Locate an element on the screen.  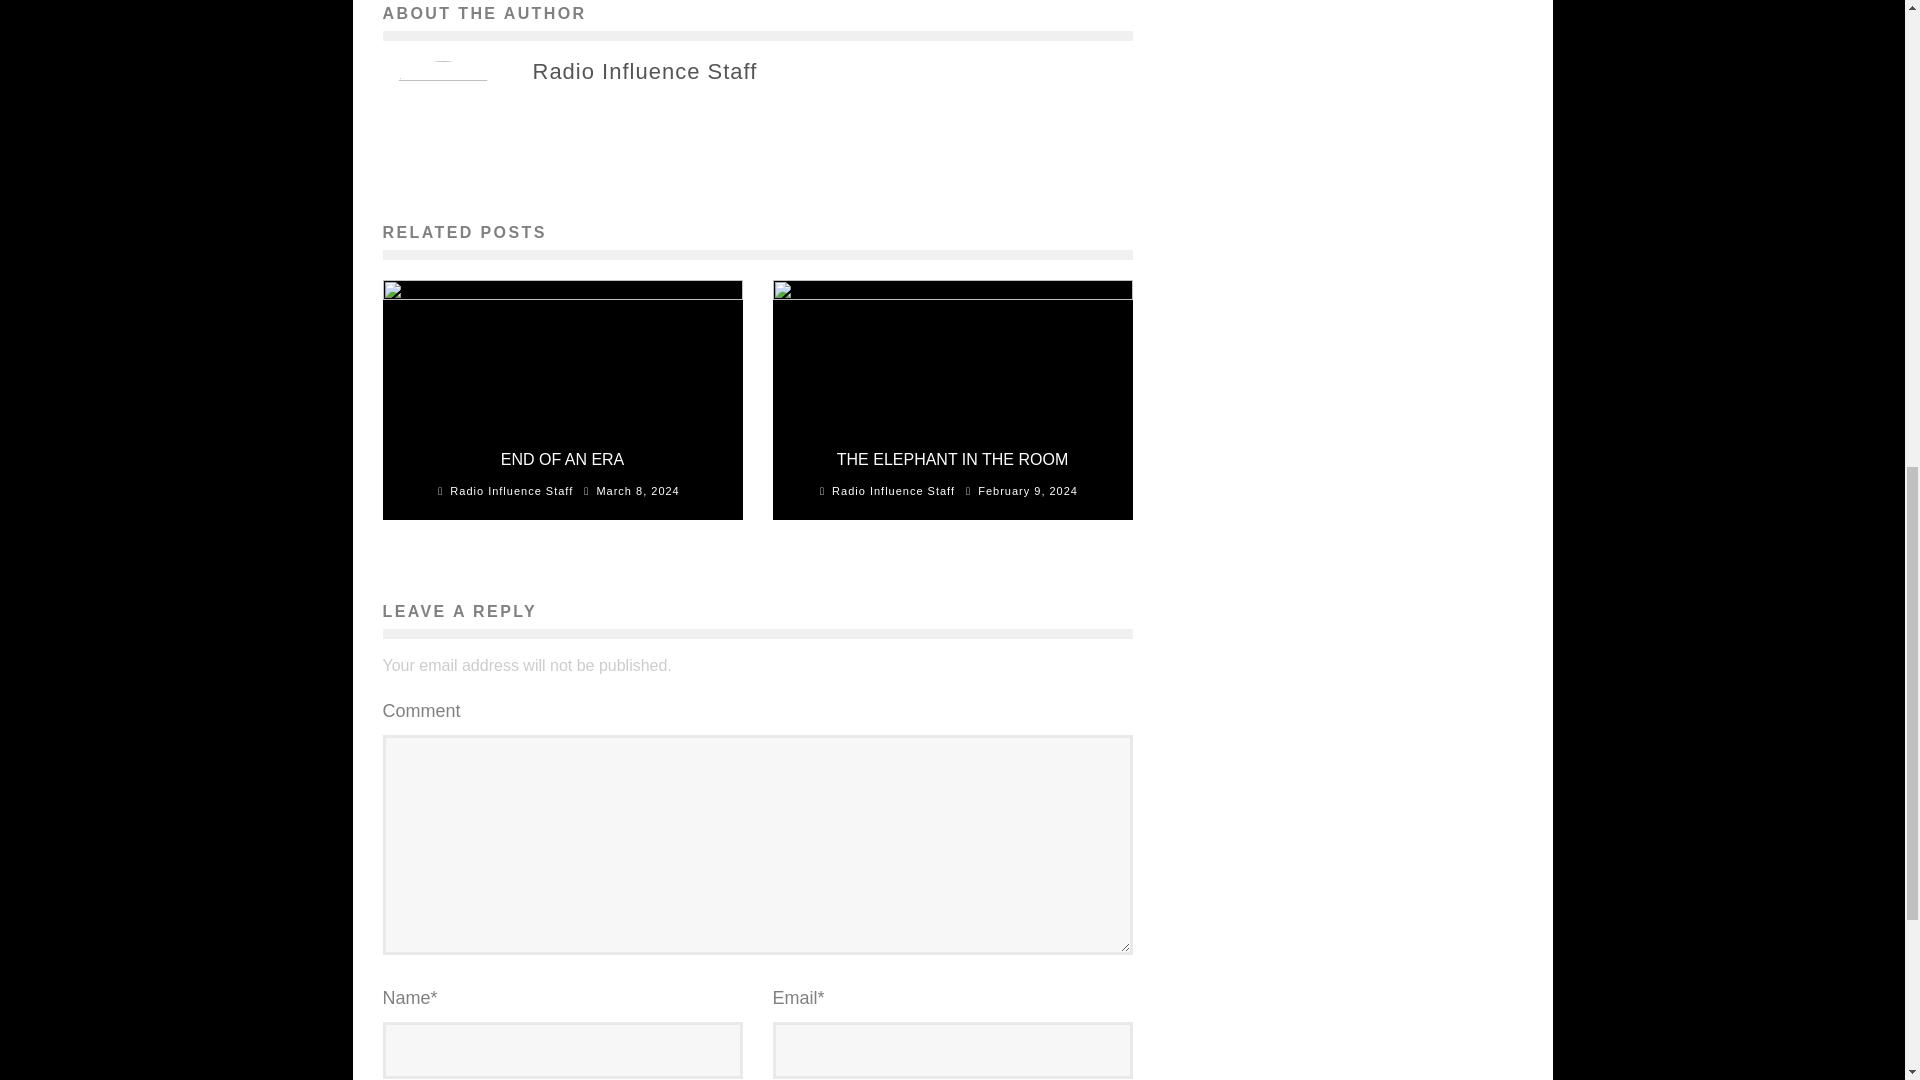
THE ELEPHANT IN THE ROOM is located at coordinates (952, 459).